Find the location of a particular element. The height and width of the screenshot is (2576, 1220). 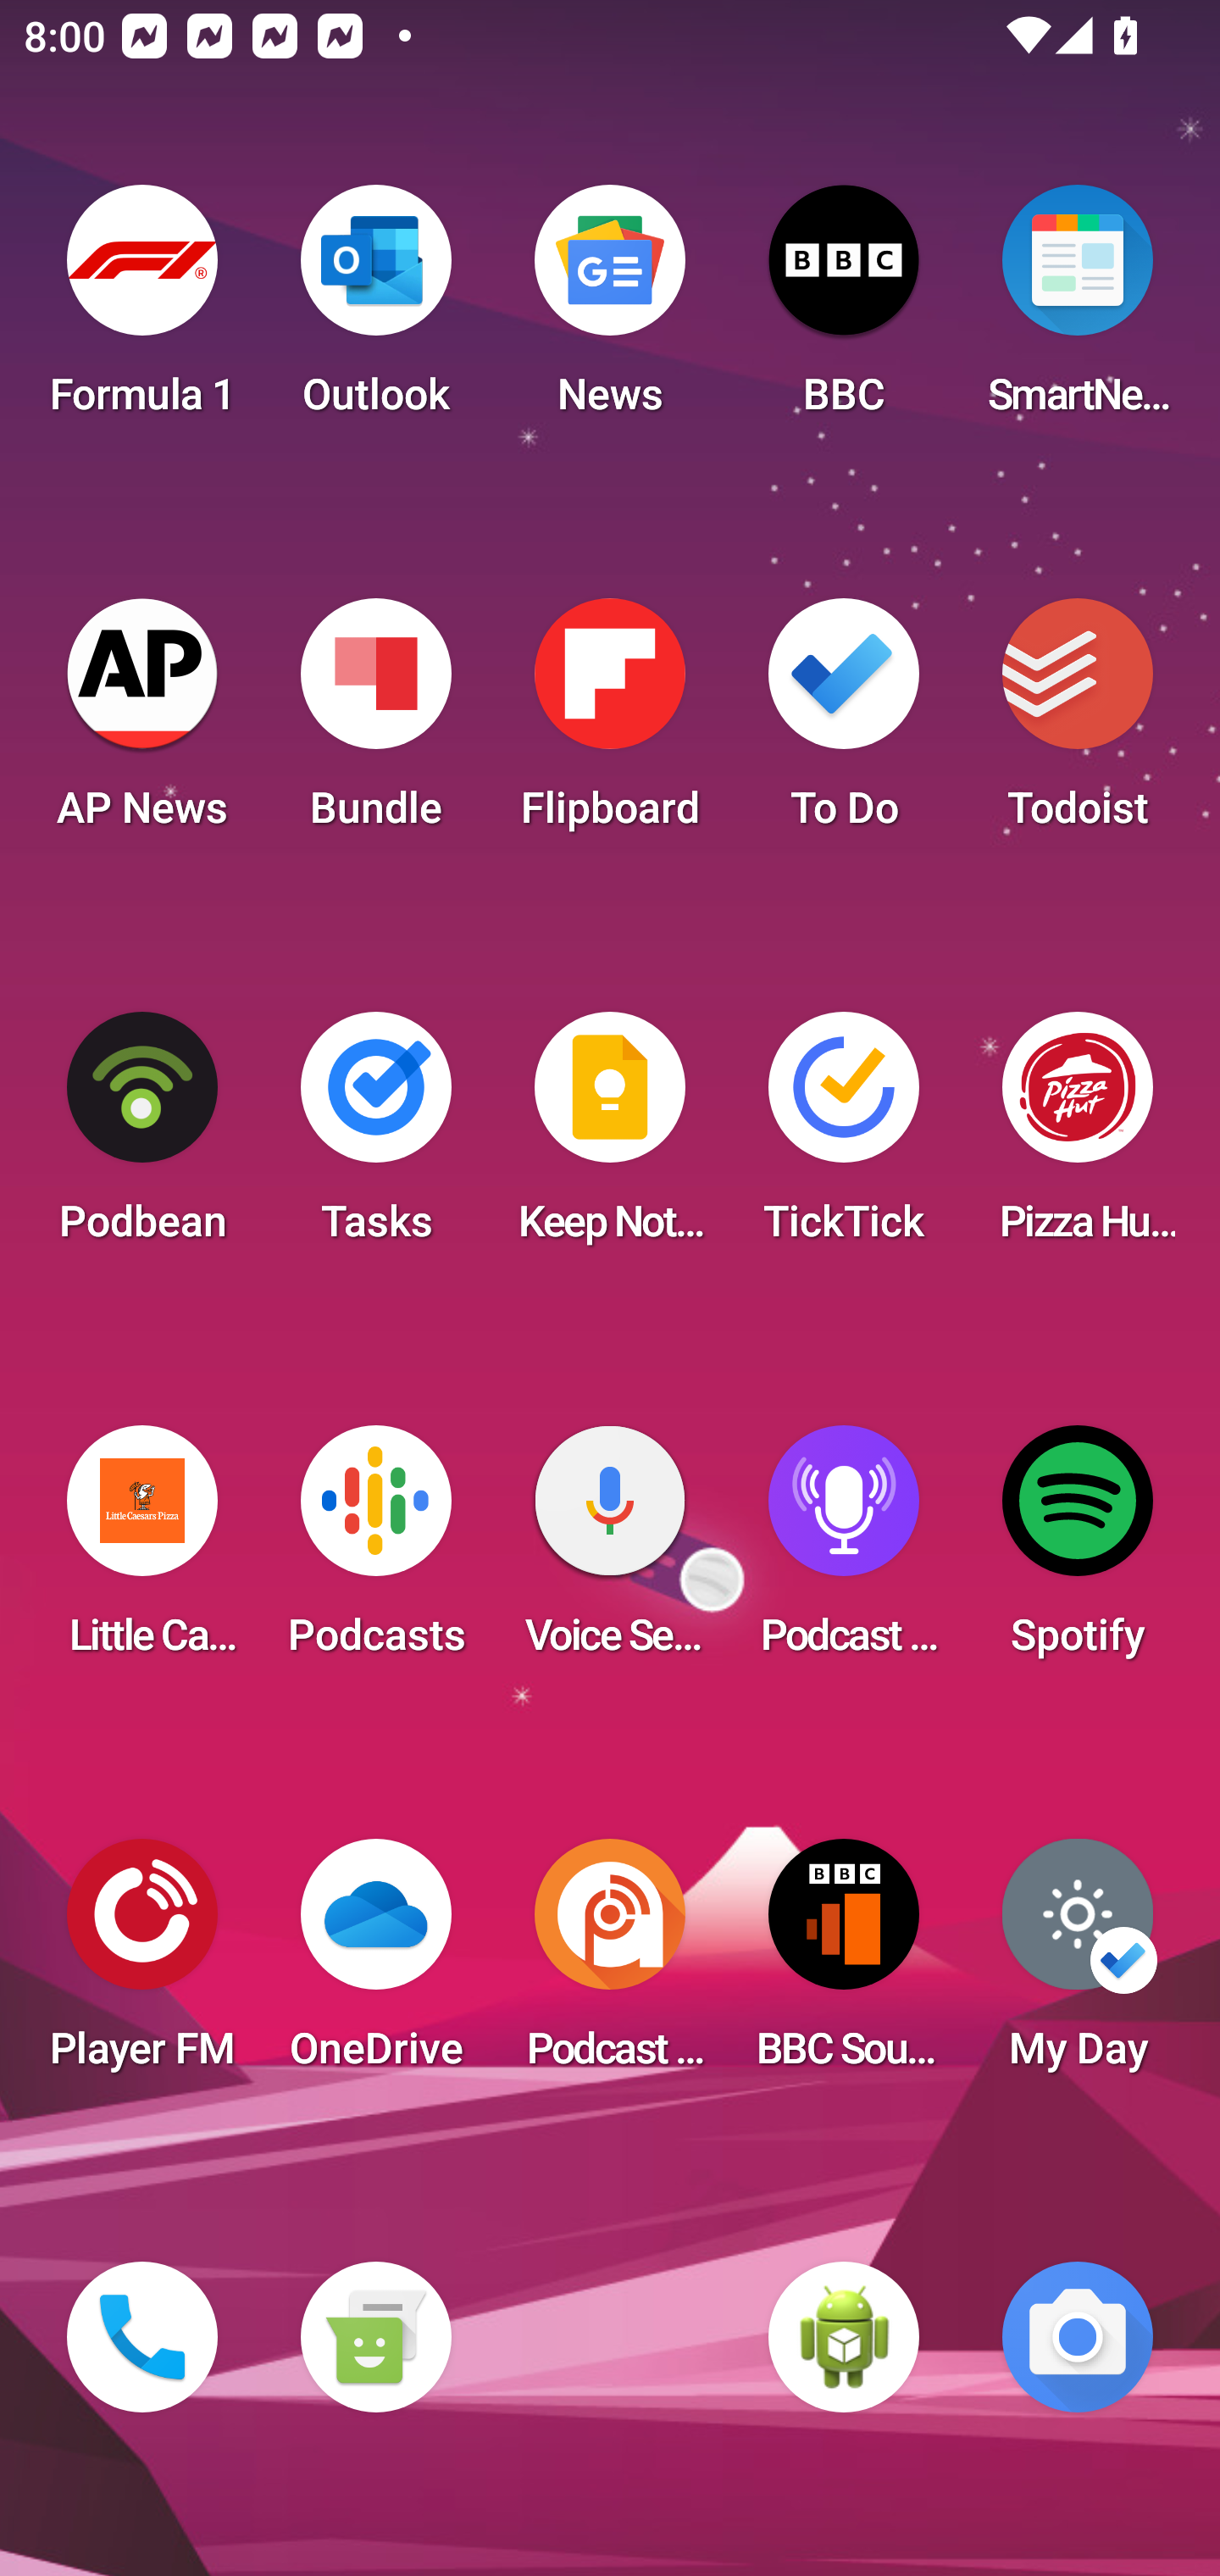

Spotify is located at coordinates (1078, 1551).